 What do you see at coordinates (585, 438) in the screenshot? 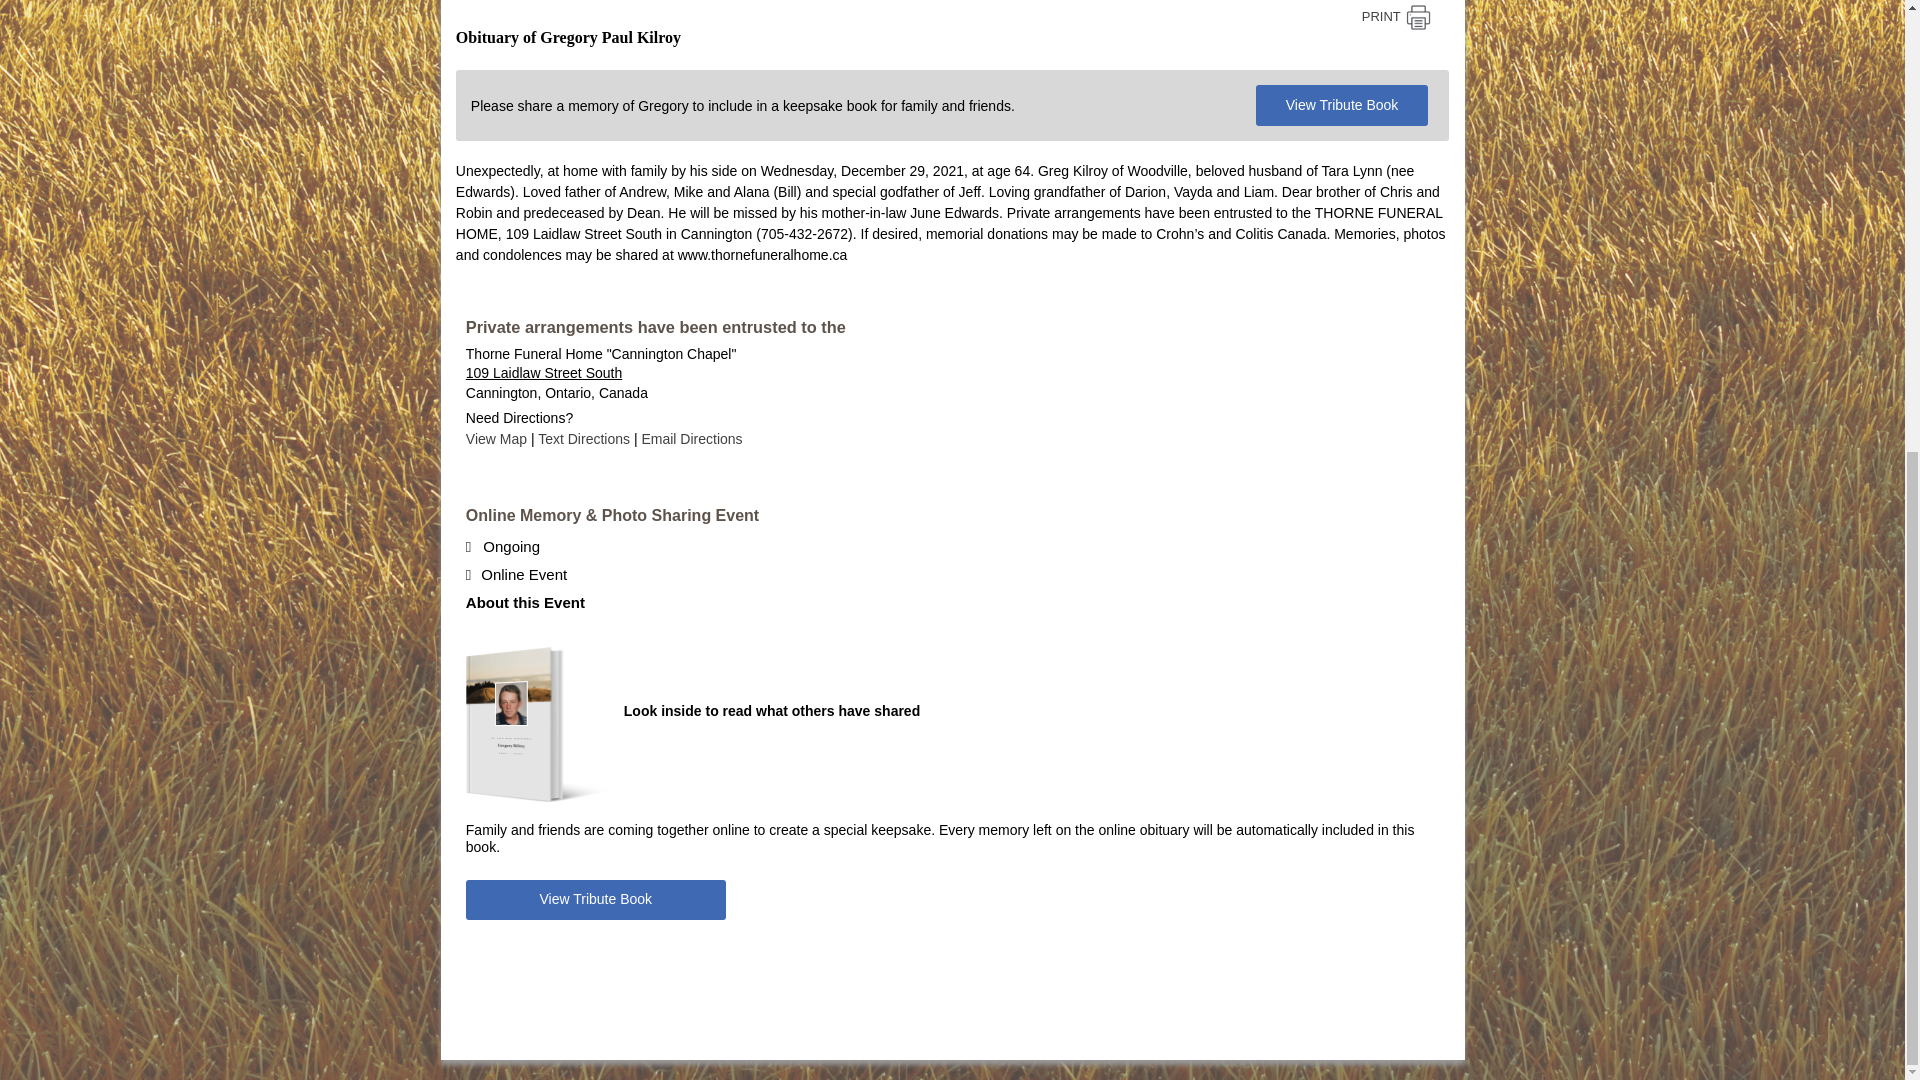
I see `Text Directions` at bounding box center [585, 438].